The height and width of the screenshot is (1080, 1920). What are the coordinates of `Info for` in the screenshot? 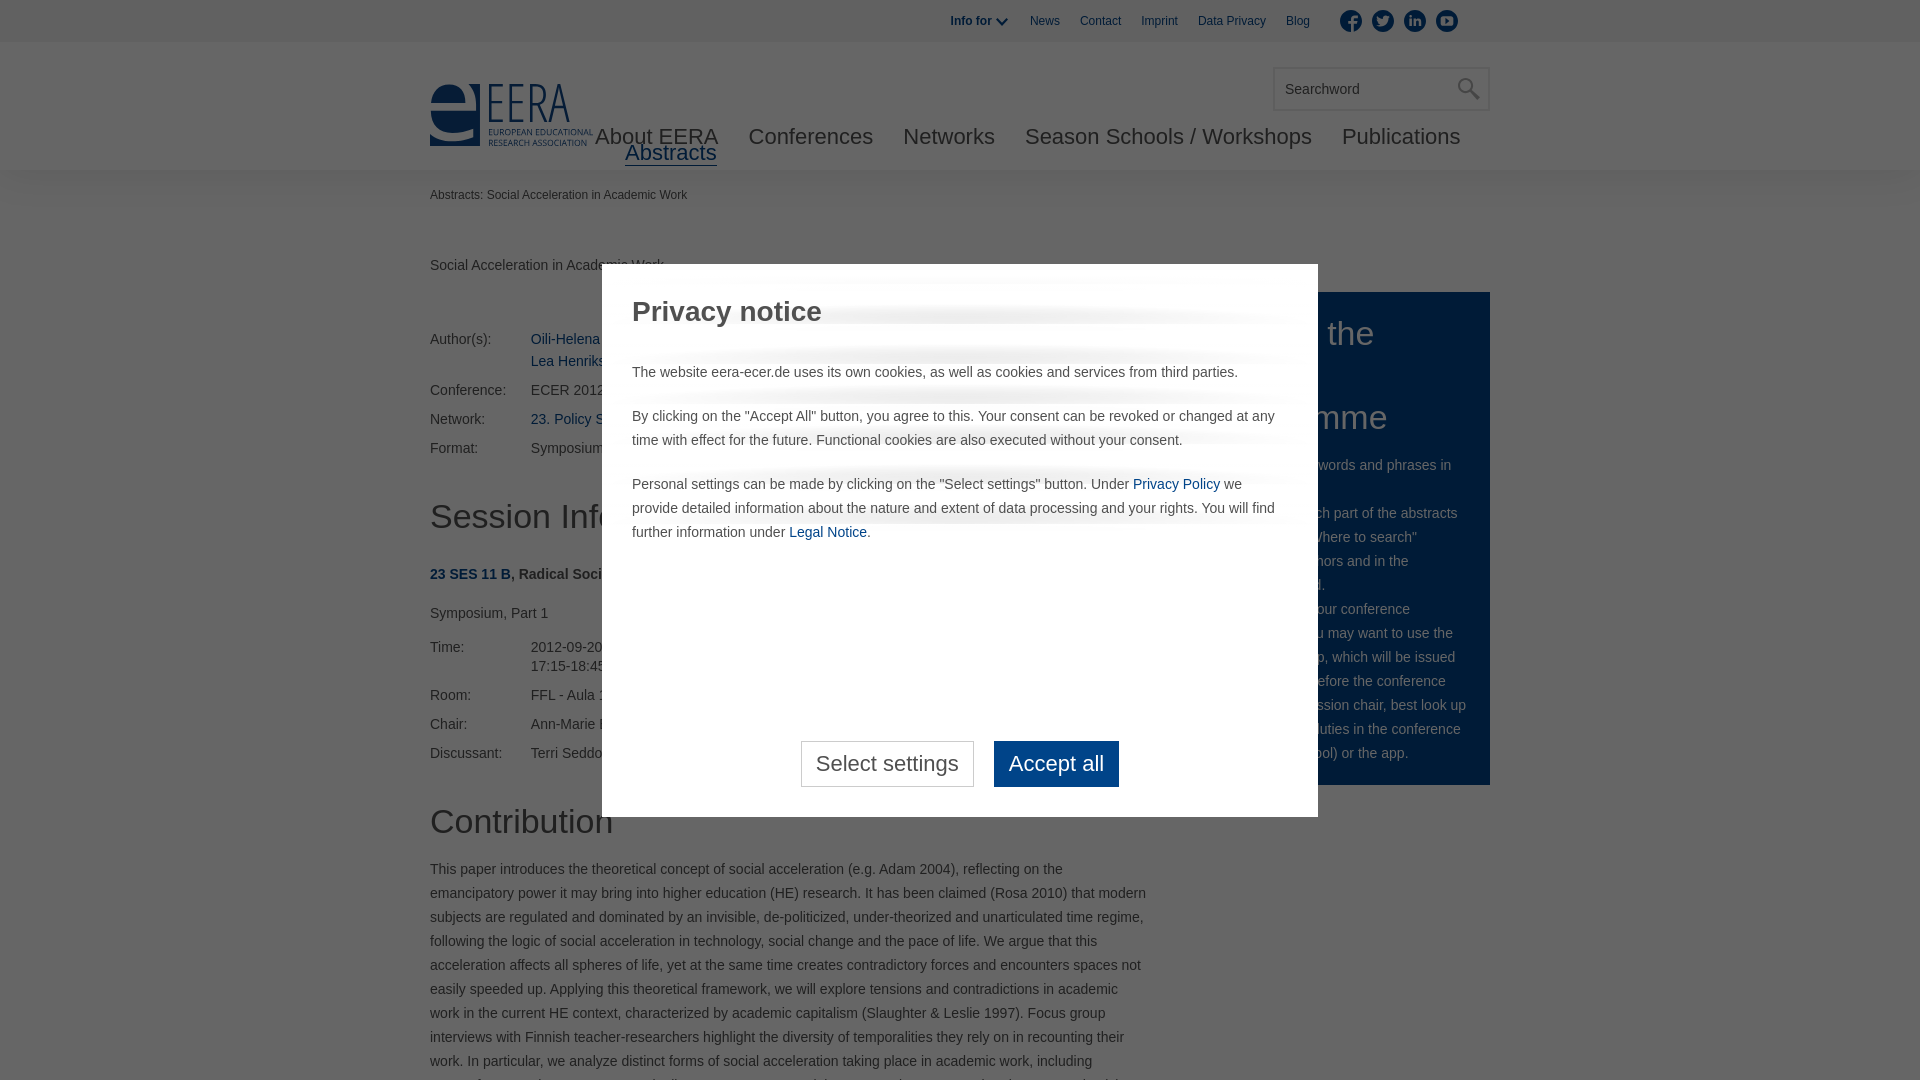 It's located at (980, 21).